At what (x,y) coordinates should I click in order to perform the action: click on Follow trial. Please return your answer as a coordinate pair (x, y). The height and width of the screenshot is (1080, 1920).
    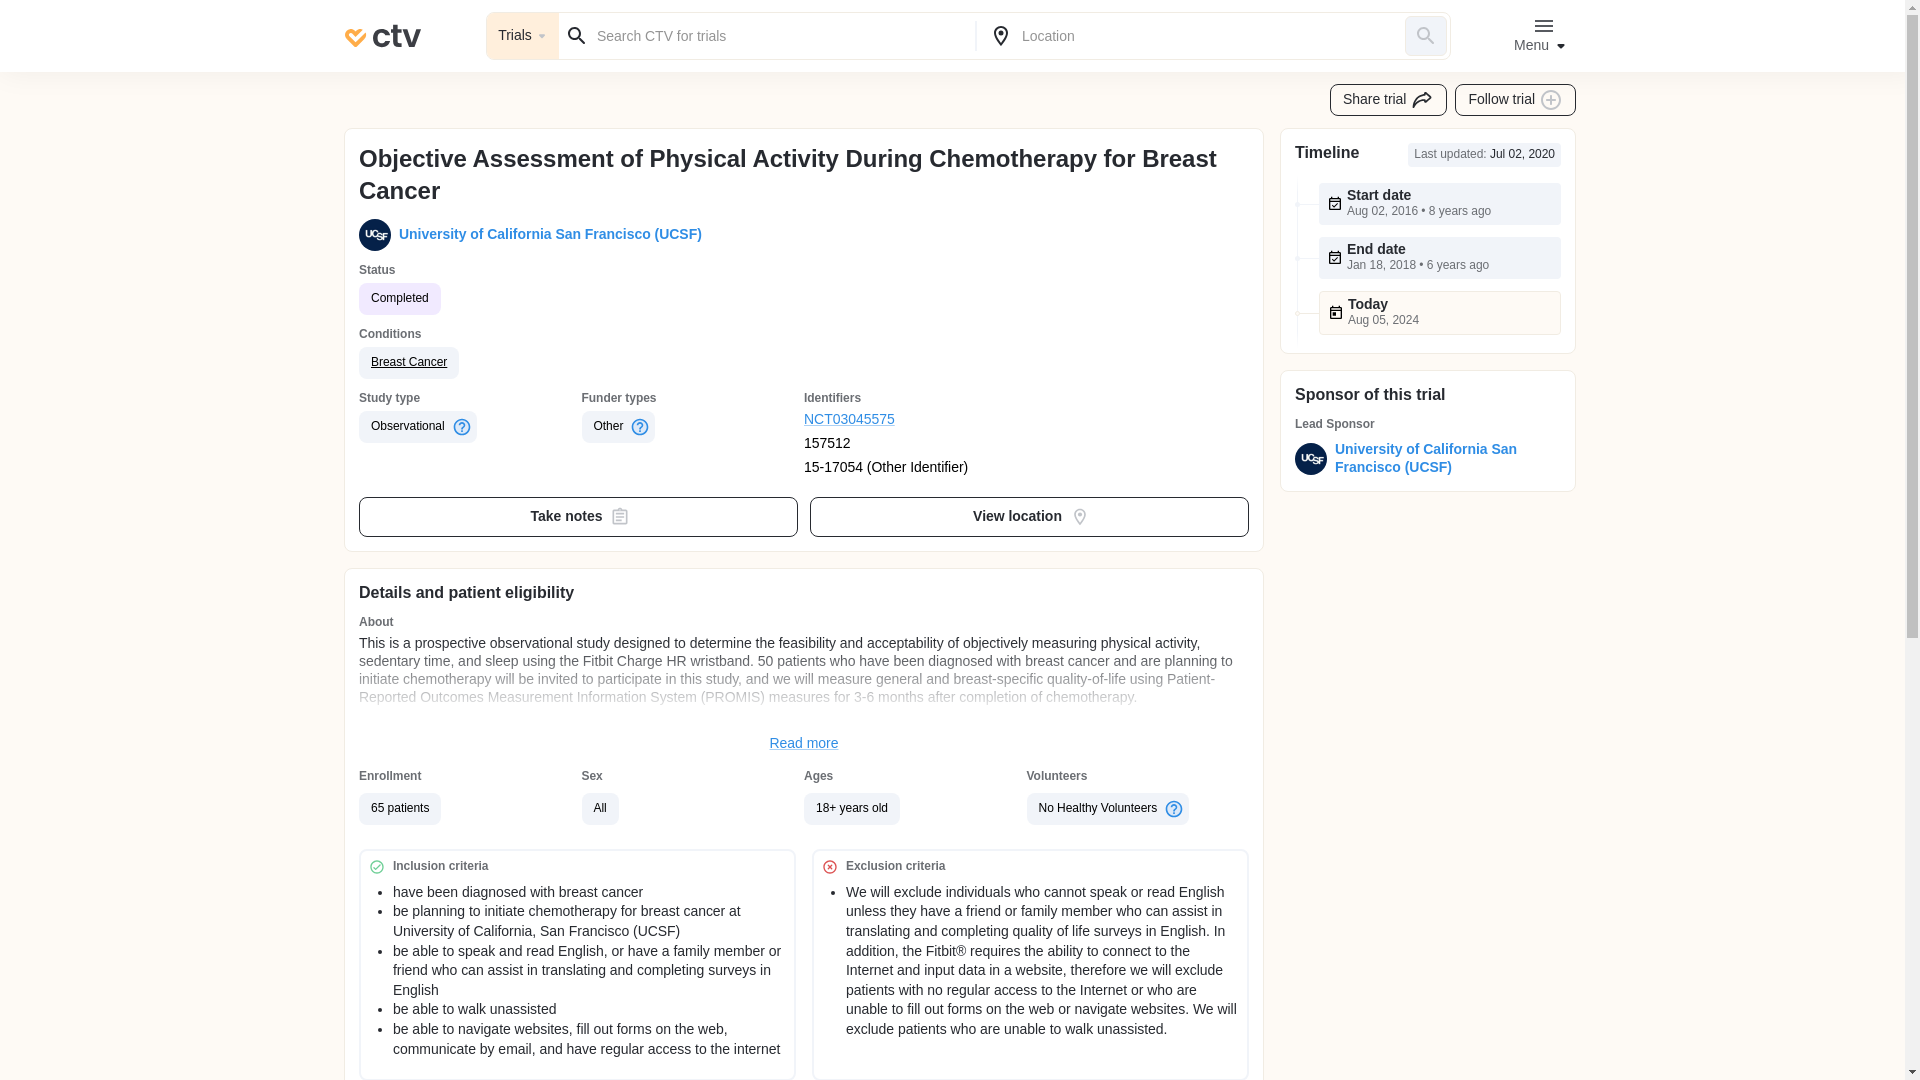
    Looking at the image, I should click on (1516, 100).